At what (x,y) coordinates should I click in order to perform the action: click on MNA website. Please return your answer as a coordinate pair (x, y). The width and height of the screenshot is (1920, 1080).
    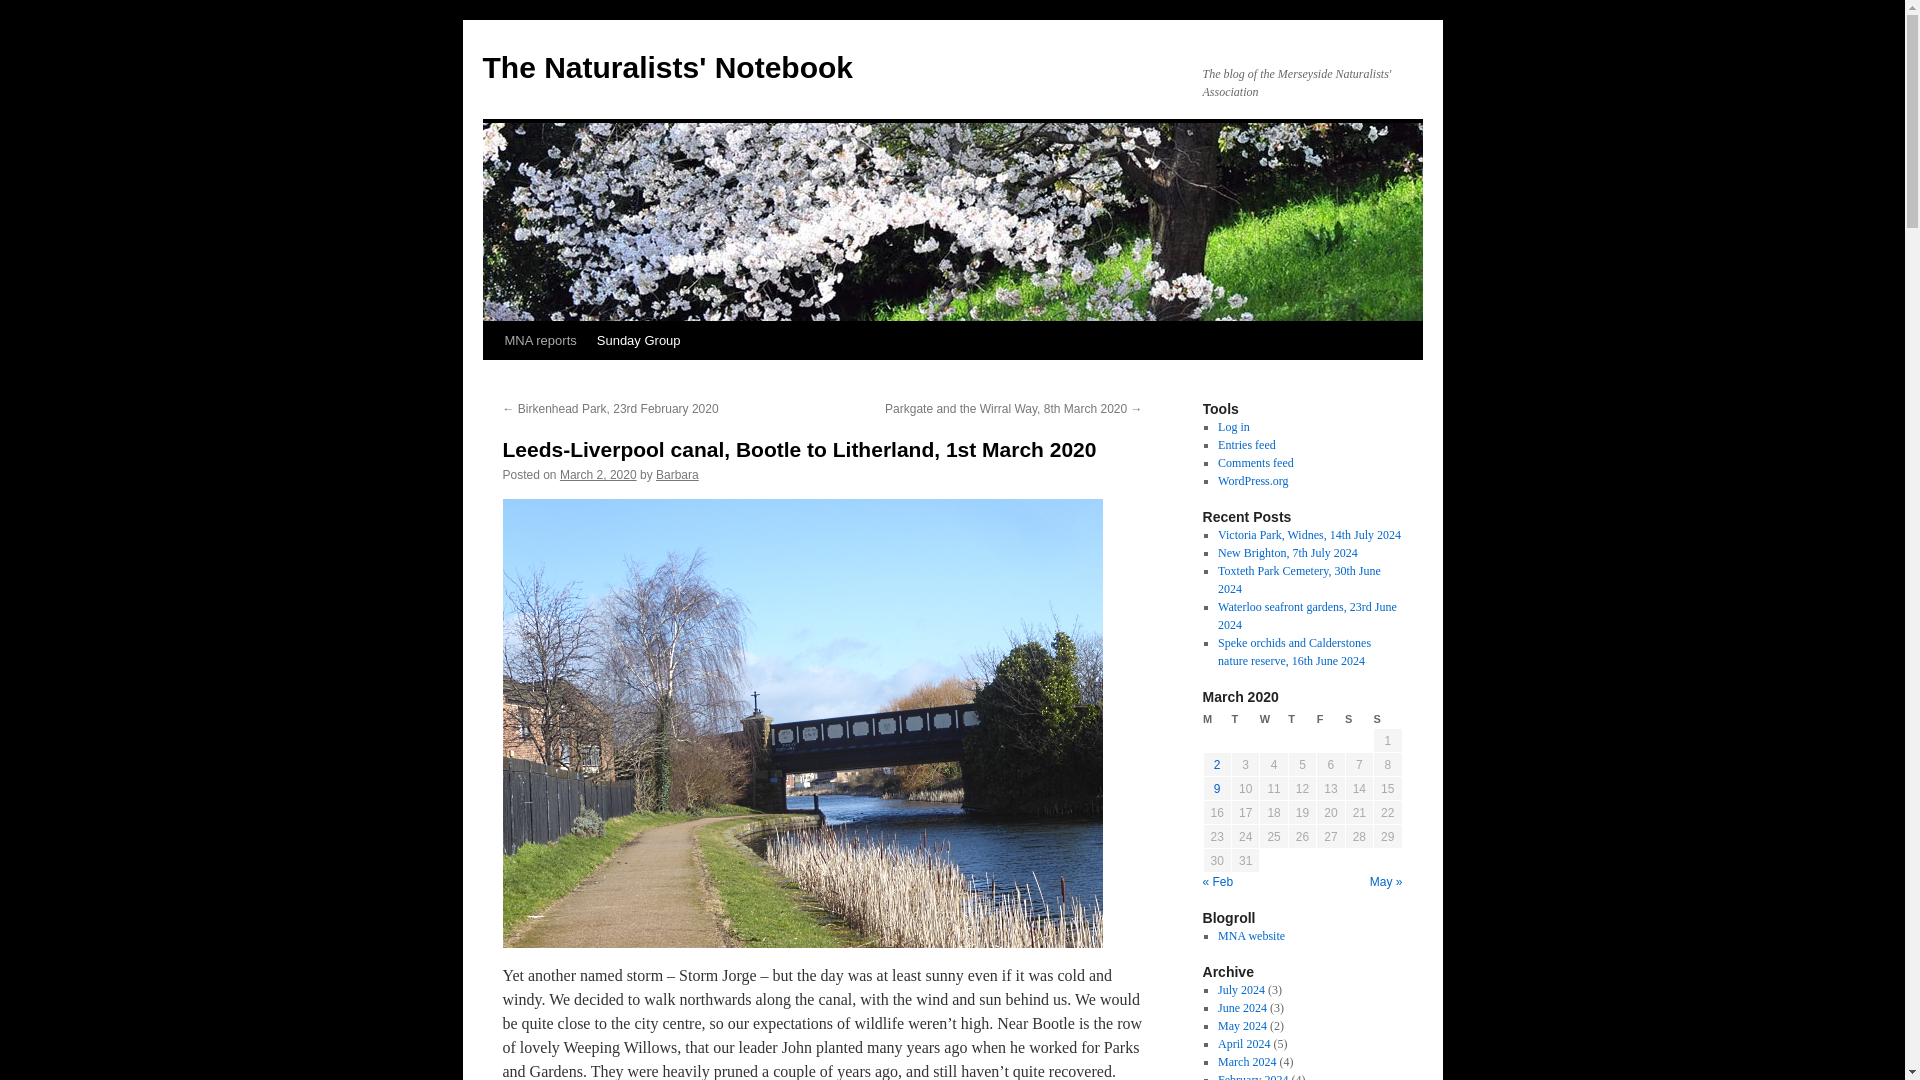
    Looking at the image, I should click on (1250, 935).